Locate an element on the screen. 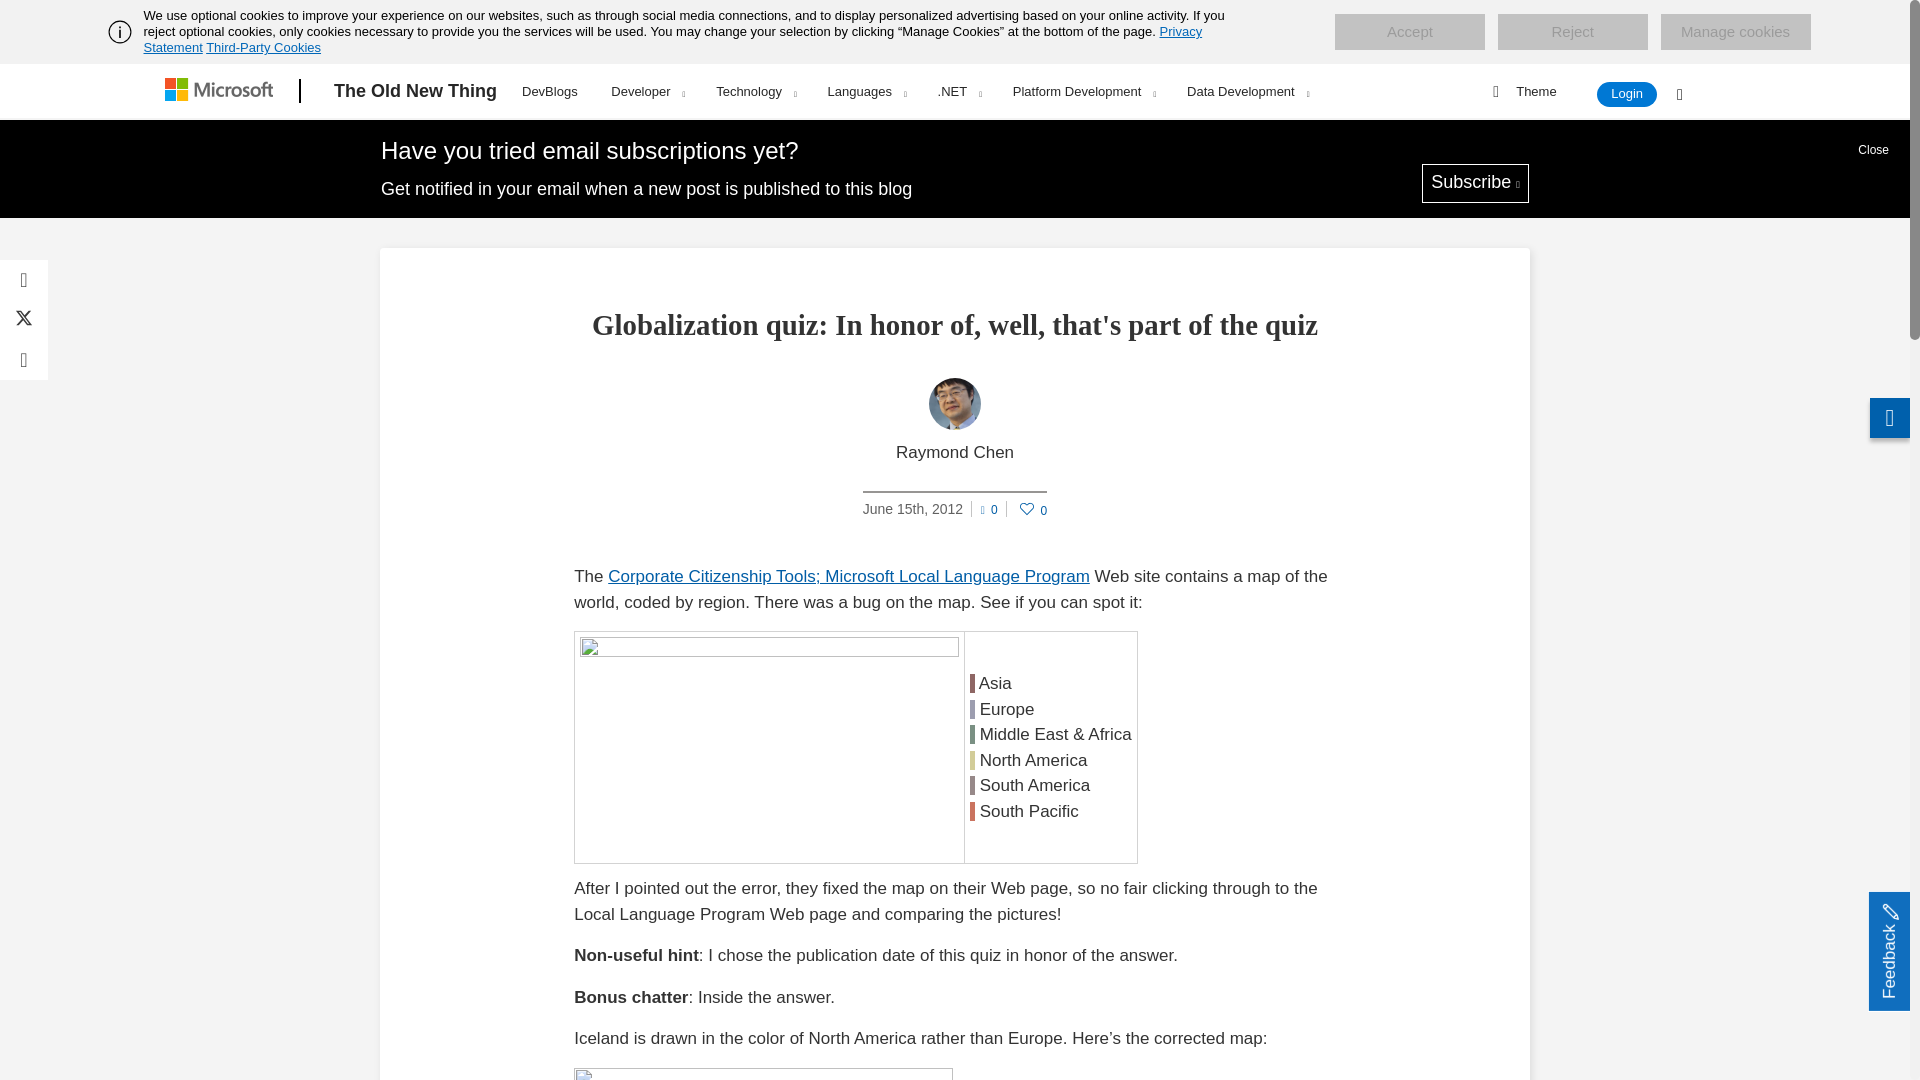 This screenshot has width=1920, height=1080. Manage cookies is located at coordinates (1735, 32).